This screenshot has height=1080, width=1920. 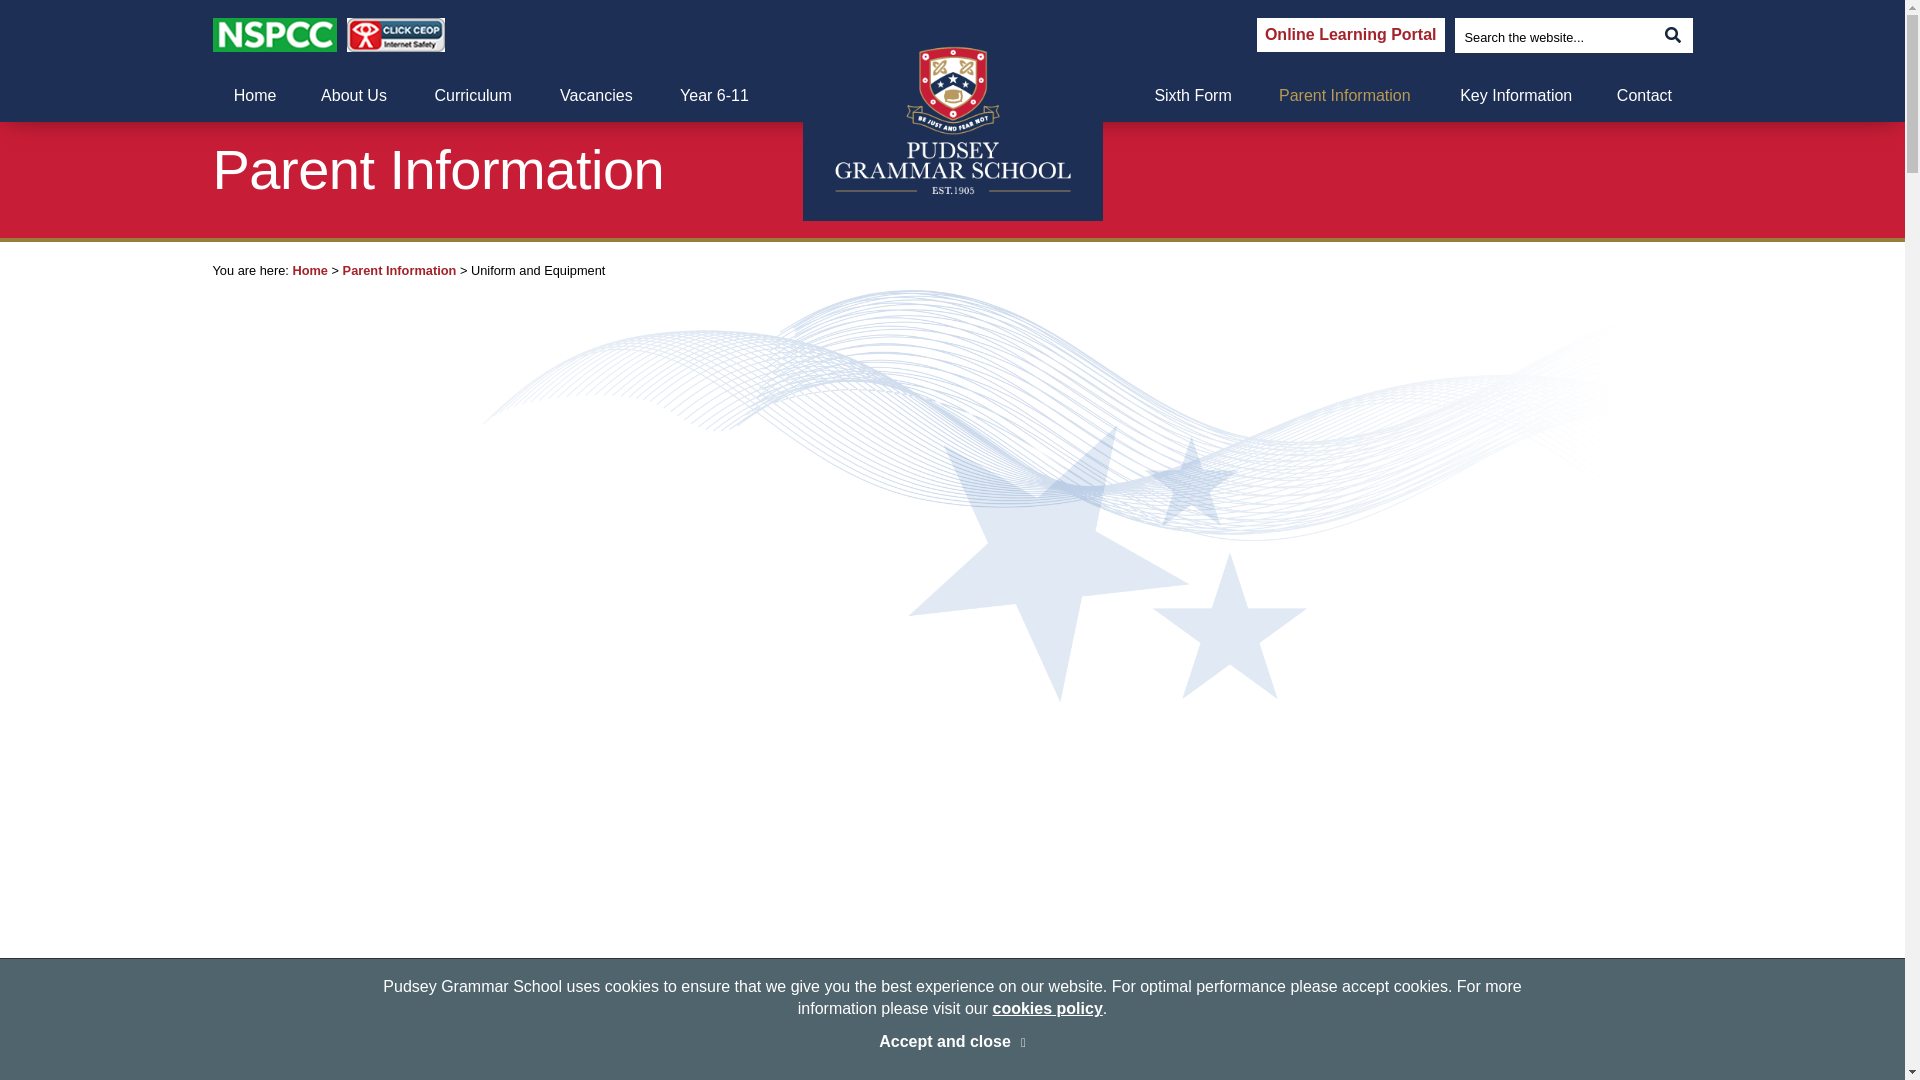 I want to click on Home, so click(x=254, y=96).